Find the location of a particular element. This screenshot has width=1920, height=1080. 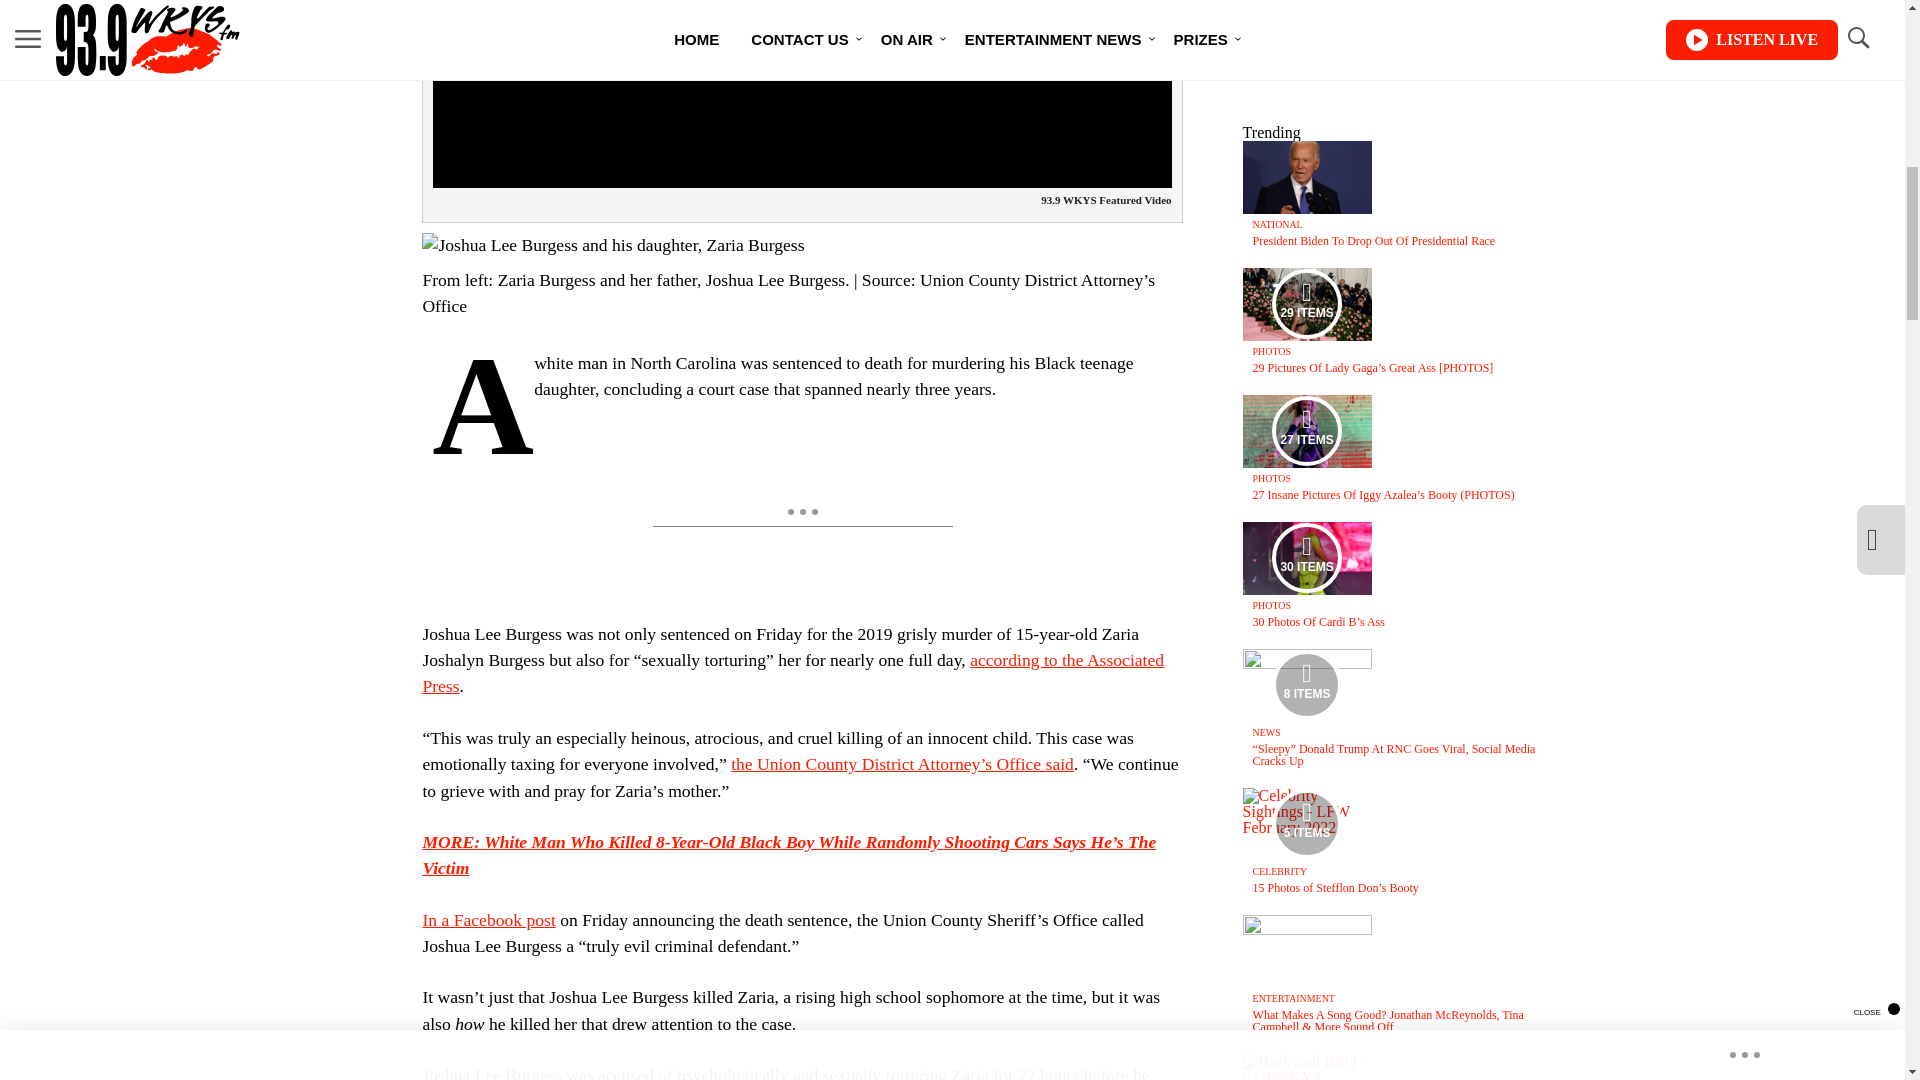

according to the Associated Press is located at coordinates (792, 672).